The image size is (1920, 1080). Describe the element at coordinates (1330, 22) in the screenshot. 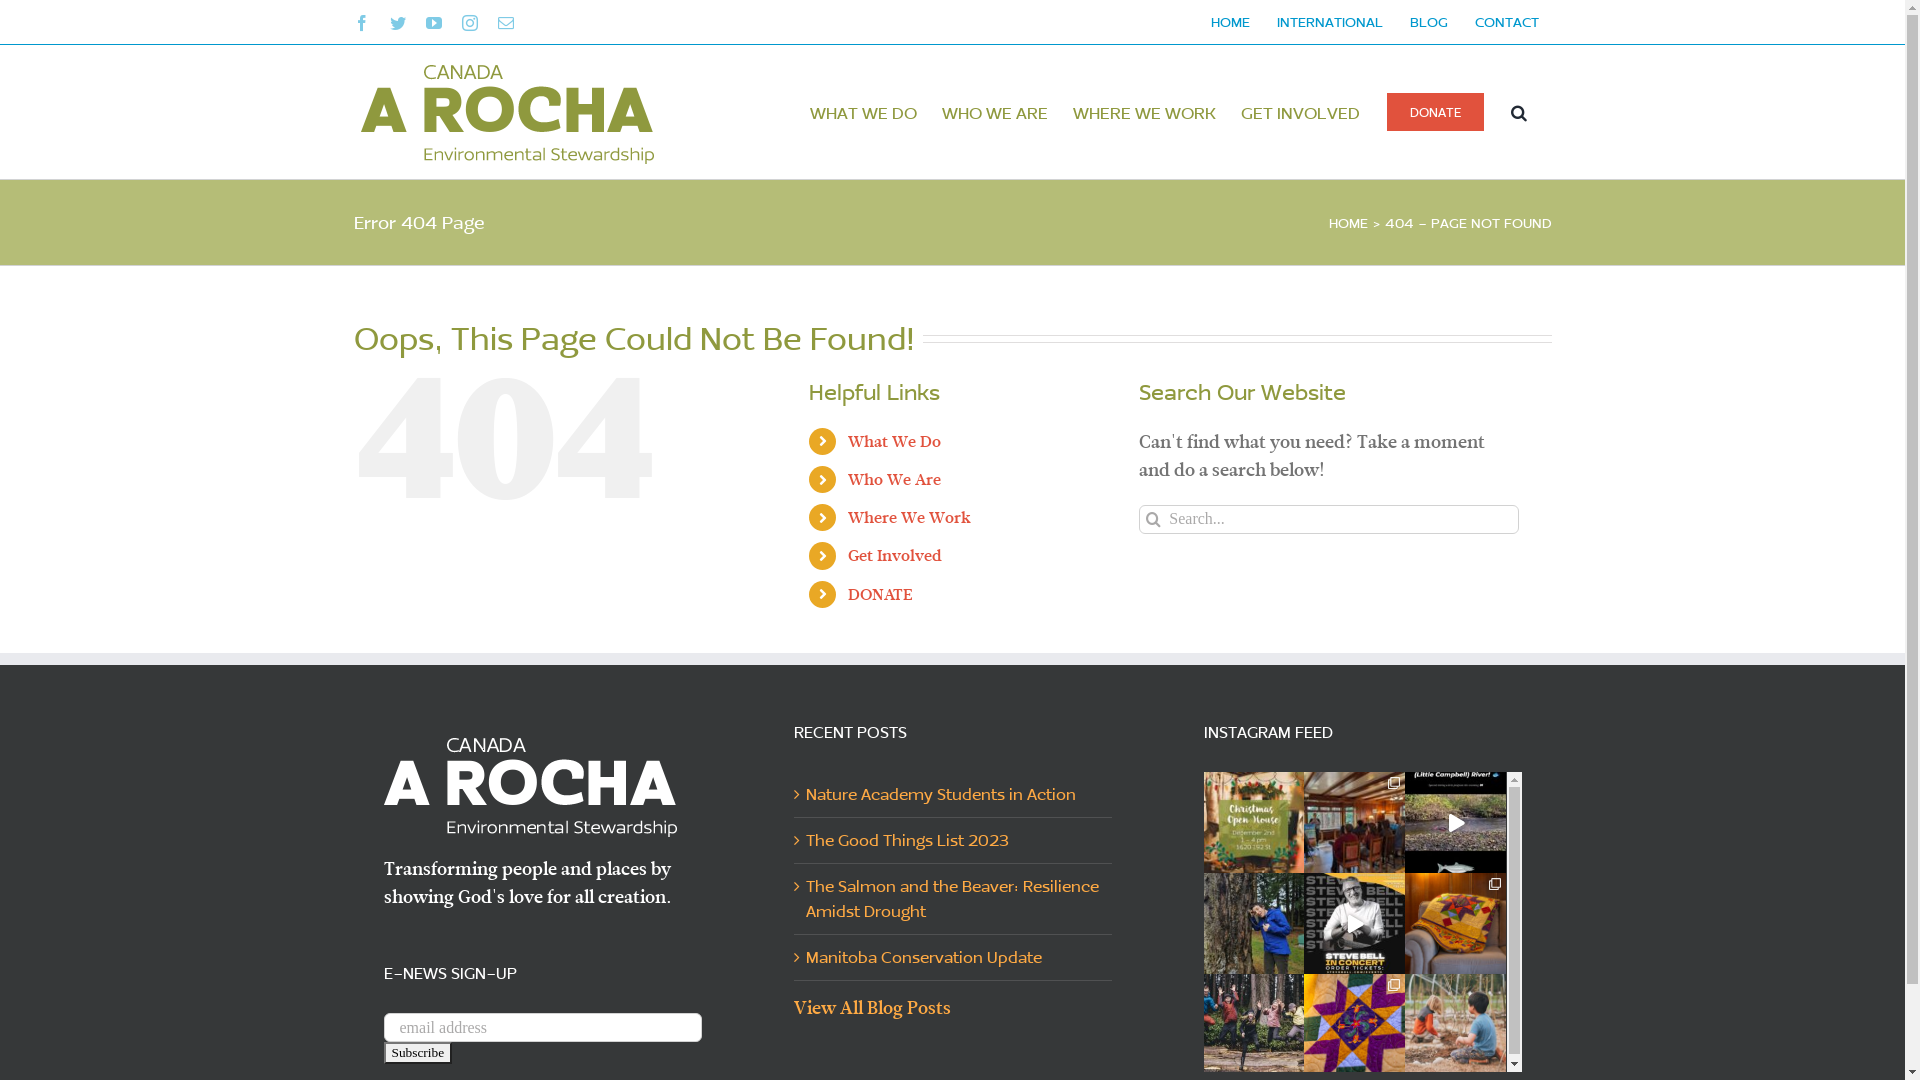

I see `INTERNATIONAL` at that location.